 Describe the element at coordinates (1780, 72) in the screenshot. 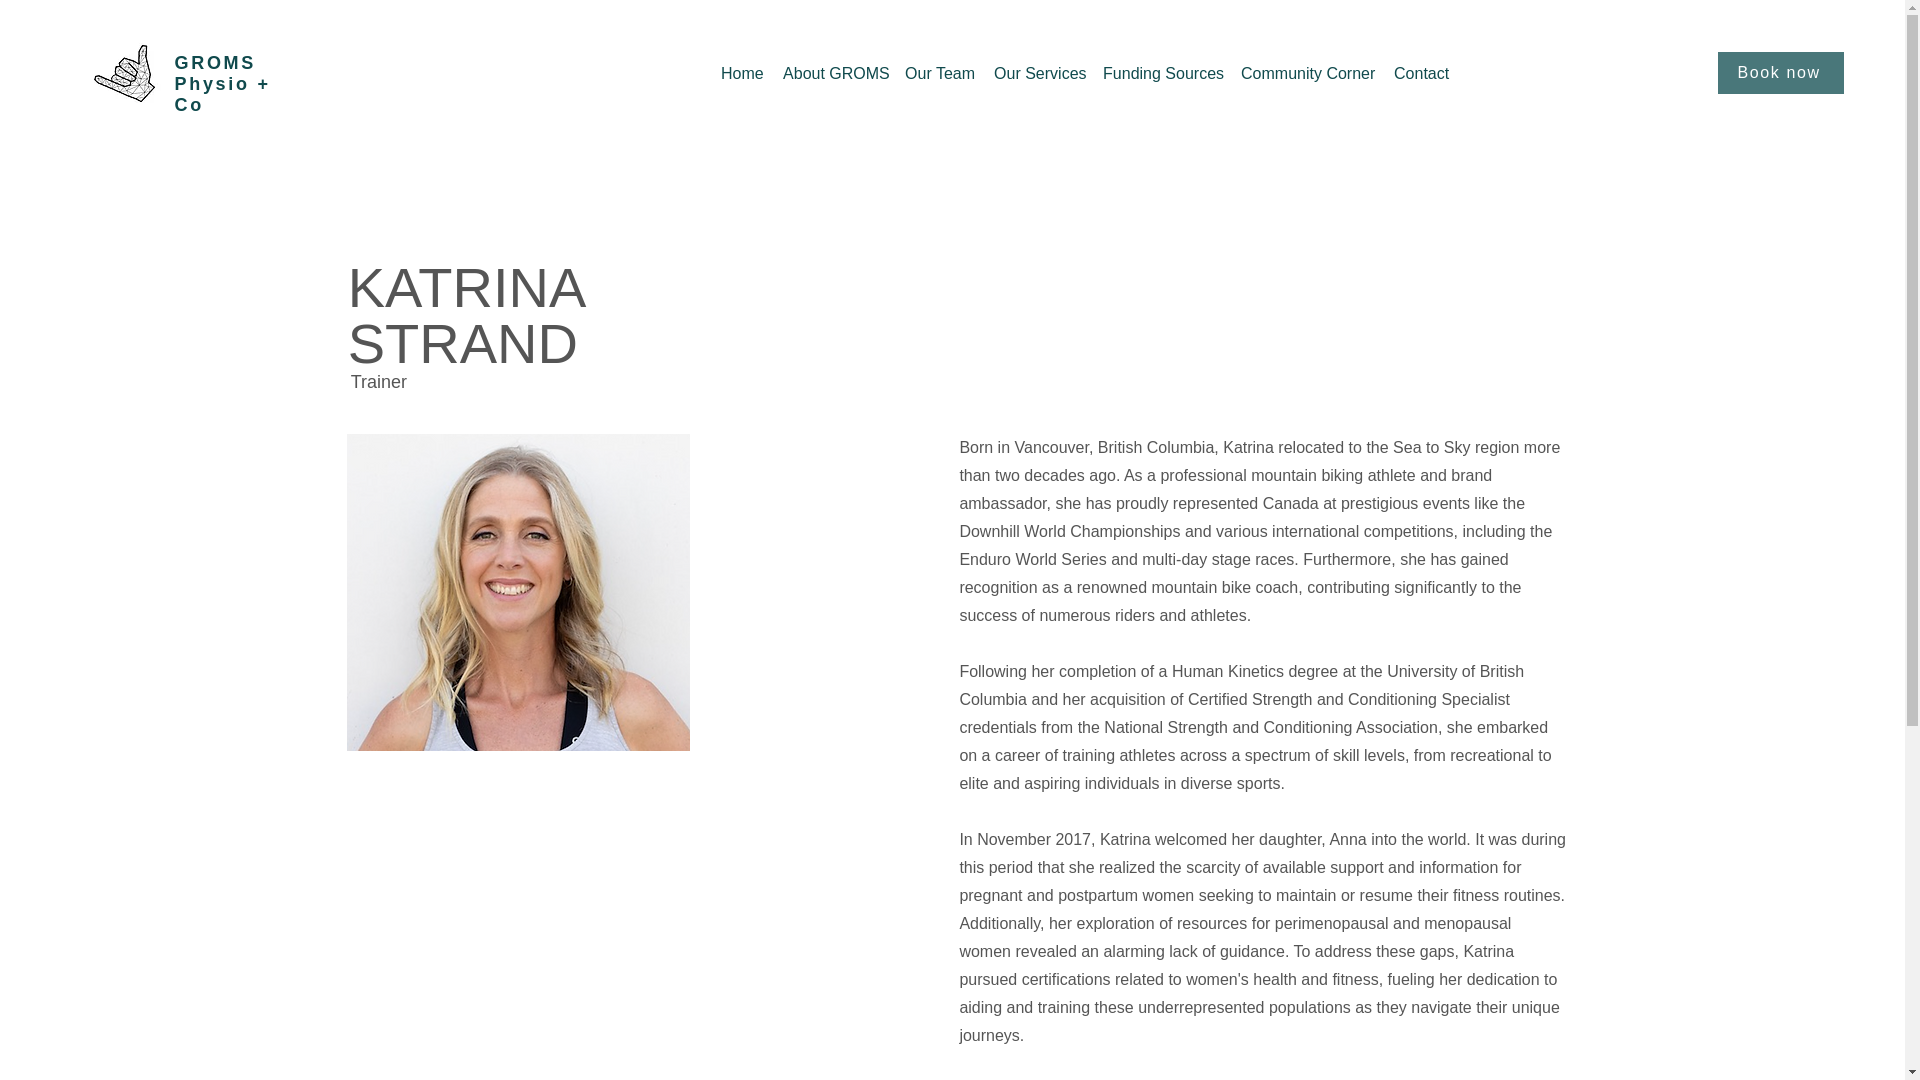

I see `Book now` at that location.